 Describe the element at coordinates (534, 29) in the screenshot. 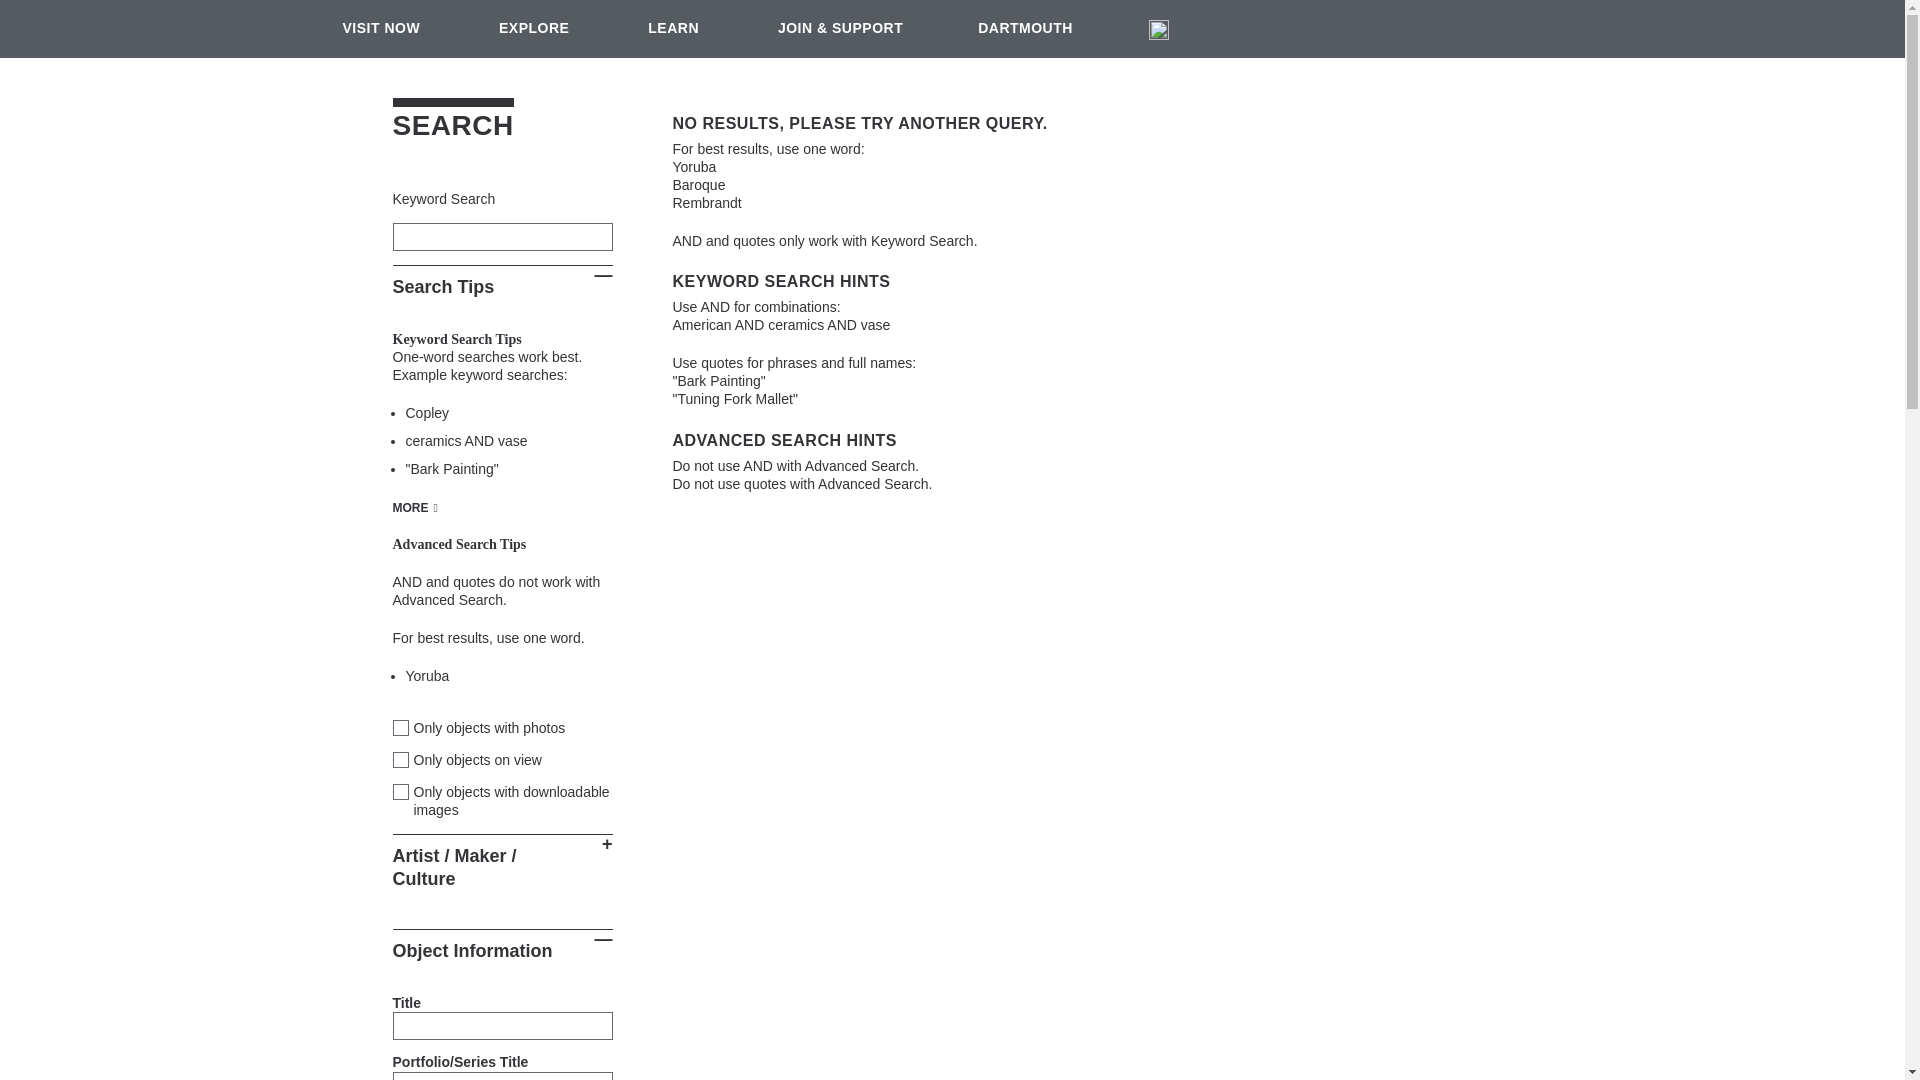

I see `EXPLORE` at that location.